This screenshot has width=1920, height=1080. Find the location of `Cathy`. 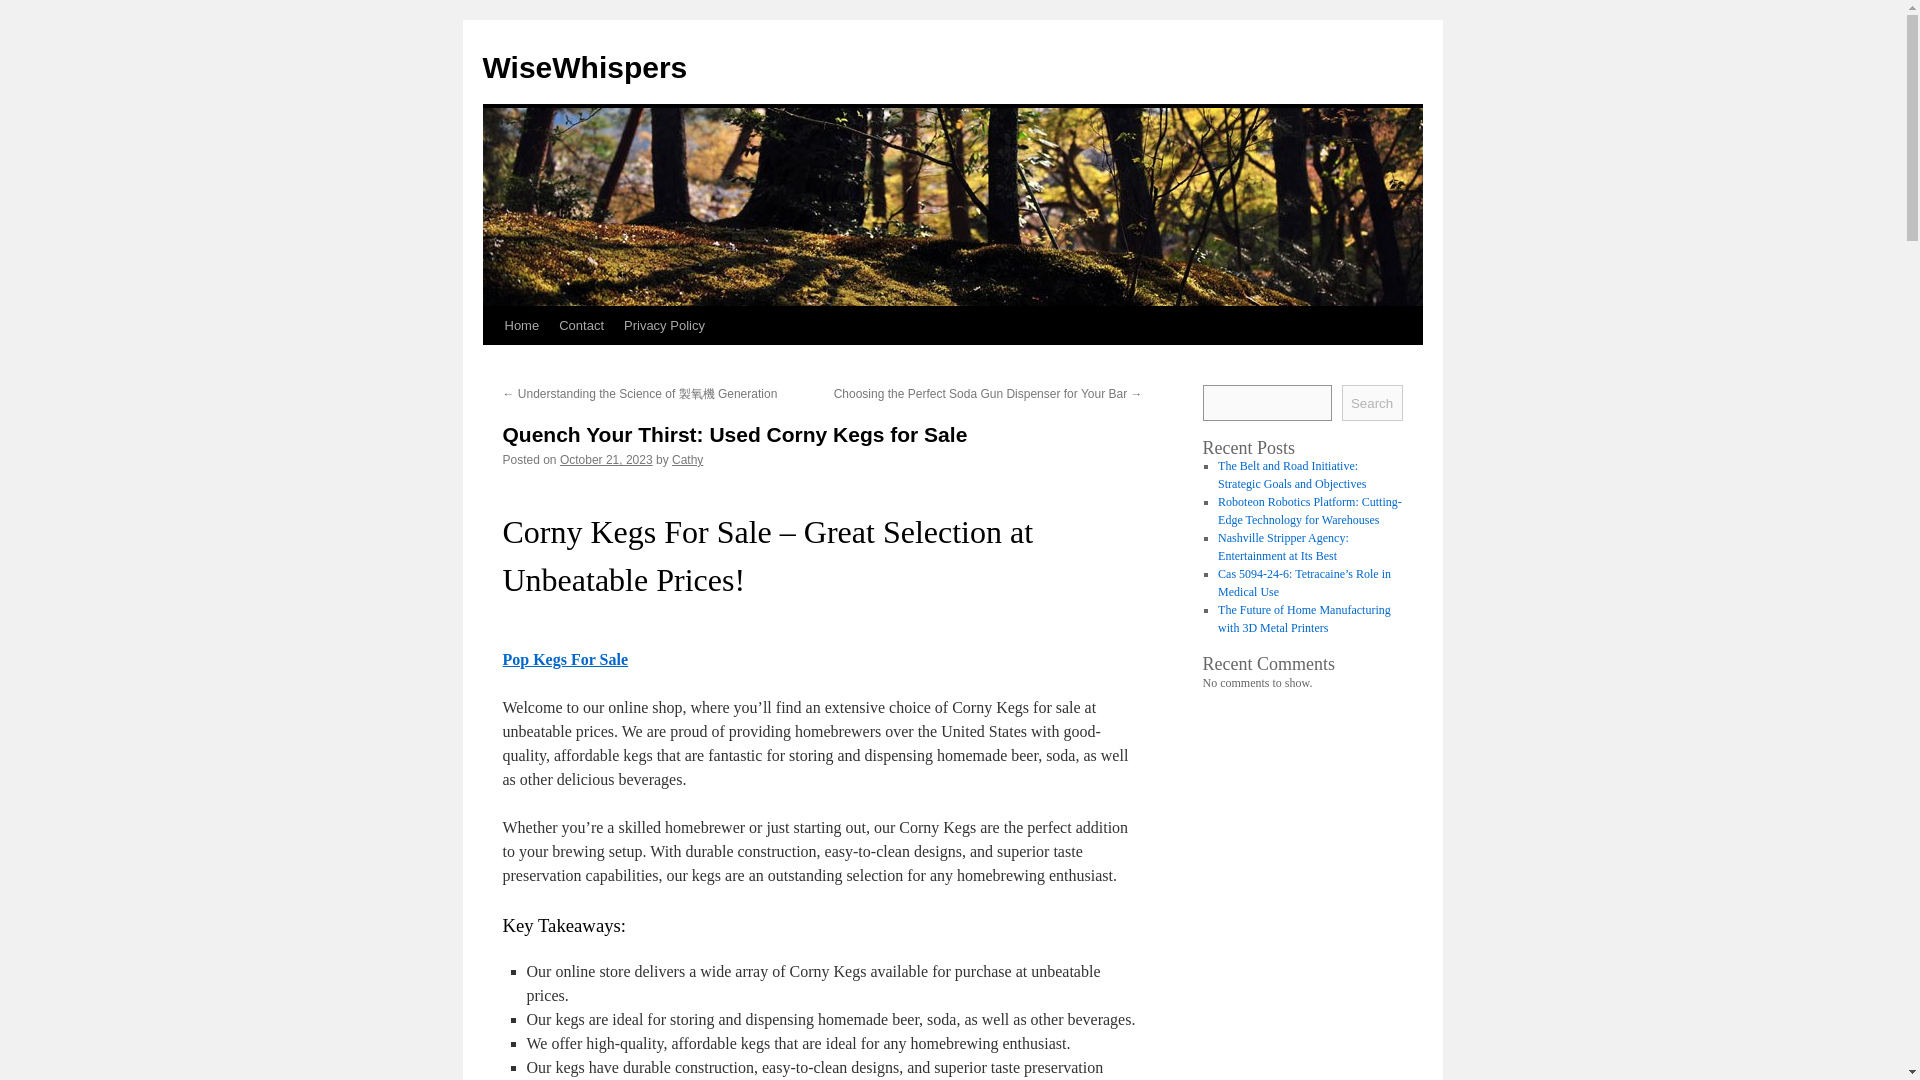

Cathy is located at coordinates (687, 459).